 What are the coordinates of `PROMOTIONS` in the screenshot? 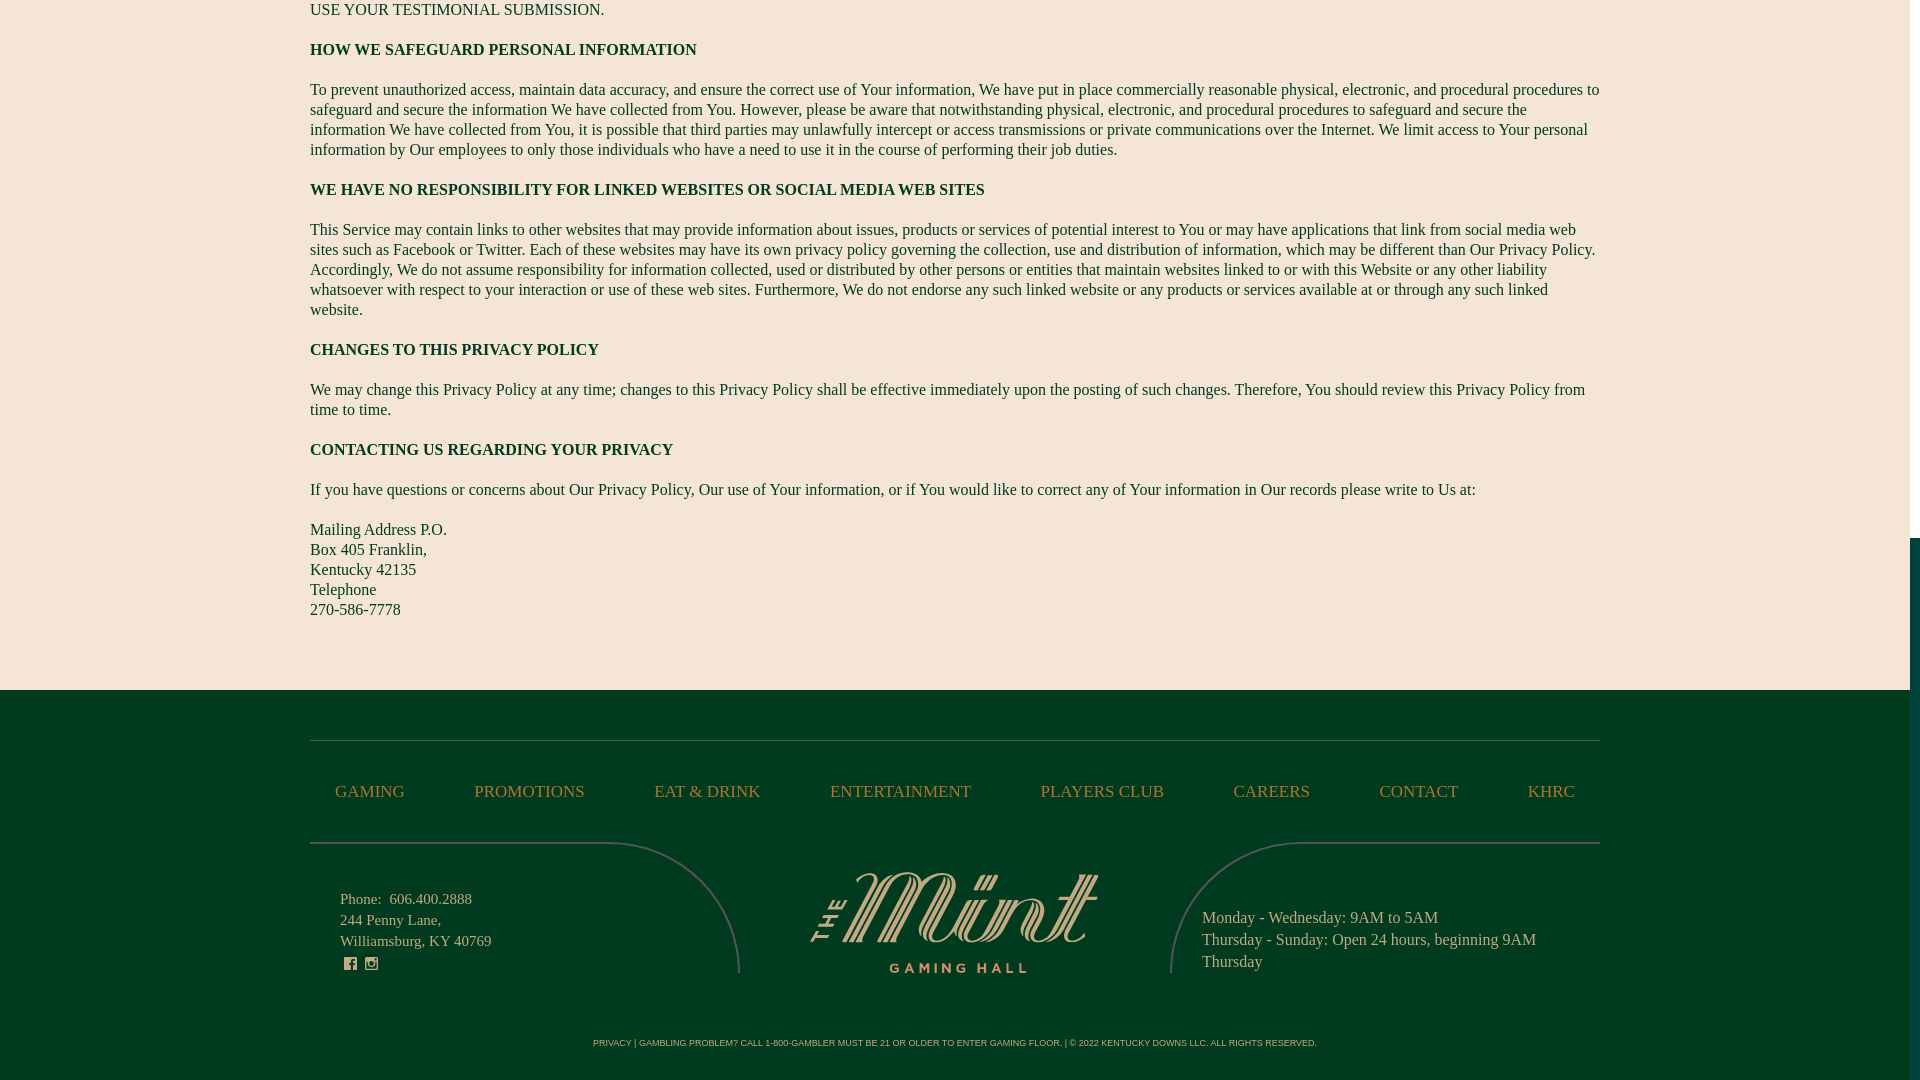 It's located at (530, 791).